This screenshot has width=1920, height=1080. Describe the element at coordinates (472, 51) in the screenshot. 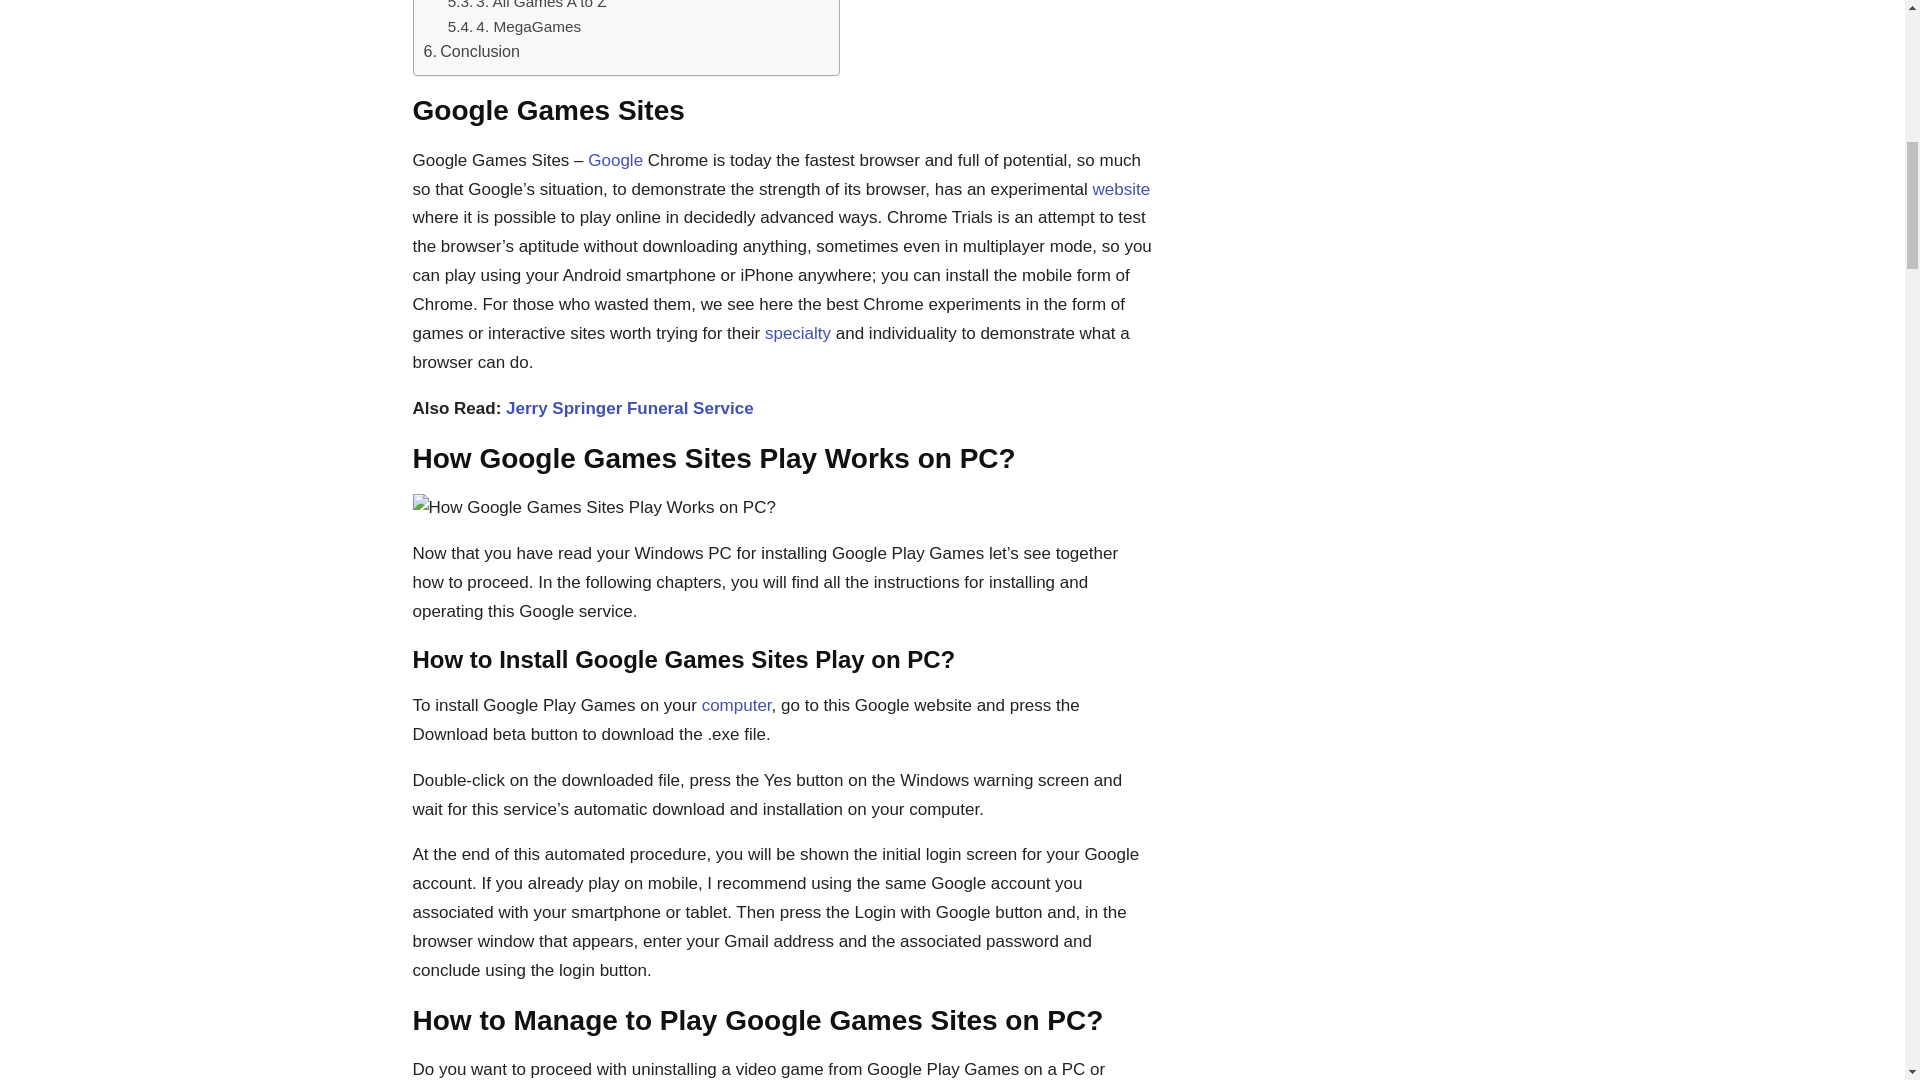

I see `Conclusion` at that location.